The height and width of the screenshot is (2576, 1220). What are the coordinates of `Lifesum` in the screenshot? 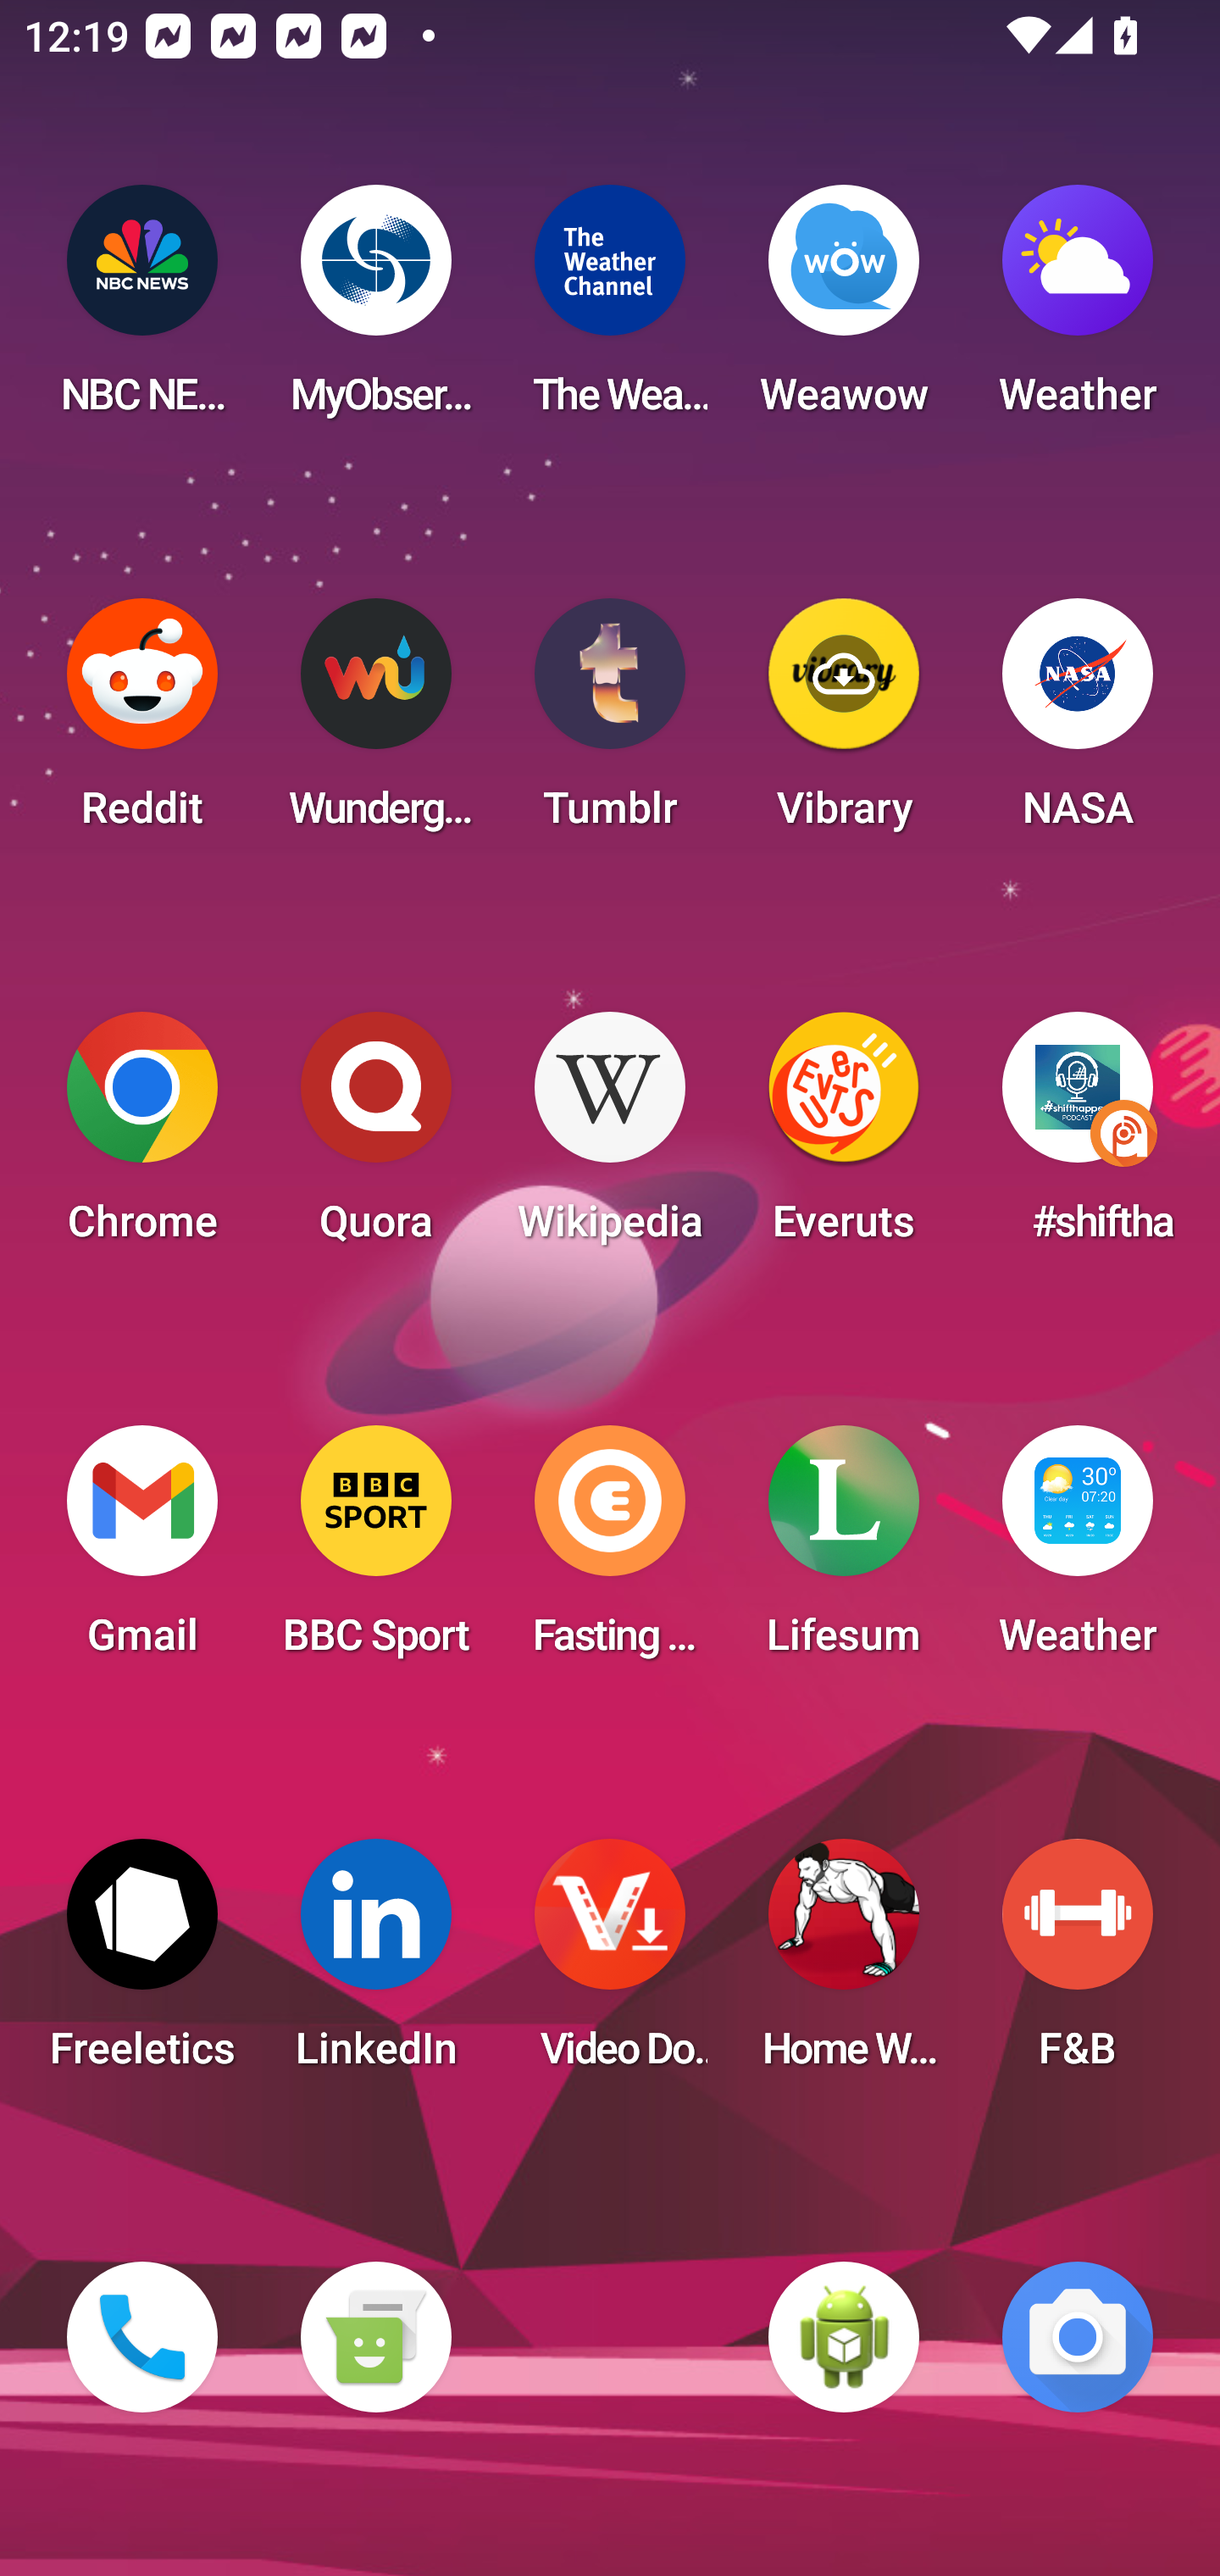 It's located at (844, 1551).